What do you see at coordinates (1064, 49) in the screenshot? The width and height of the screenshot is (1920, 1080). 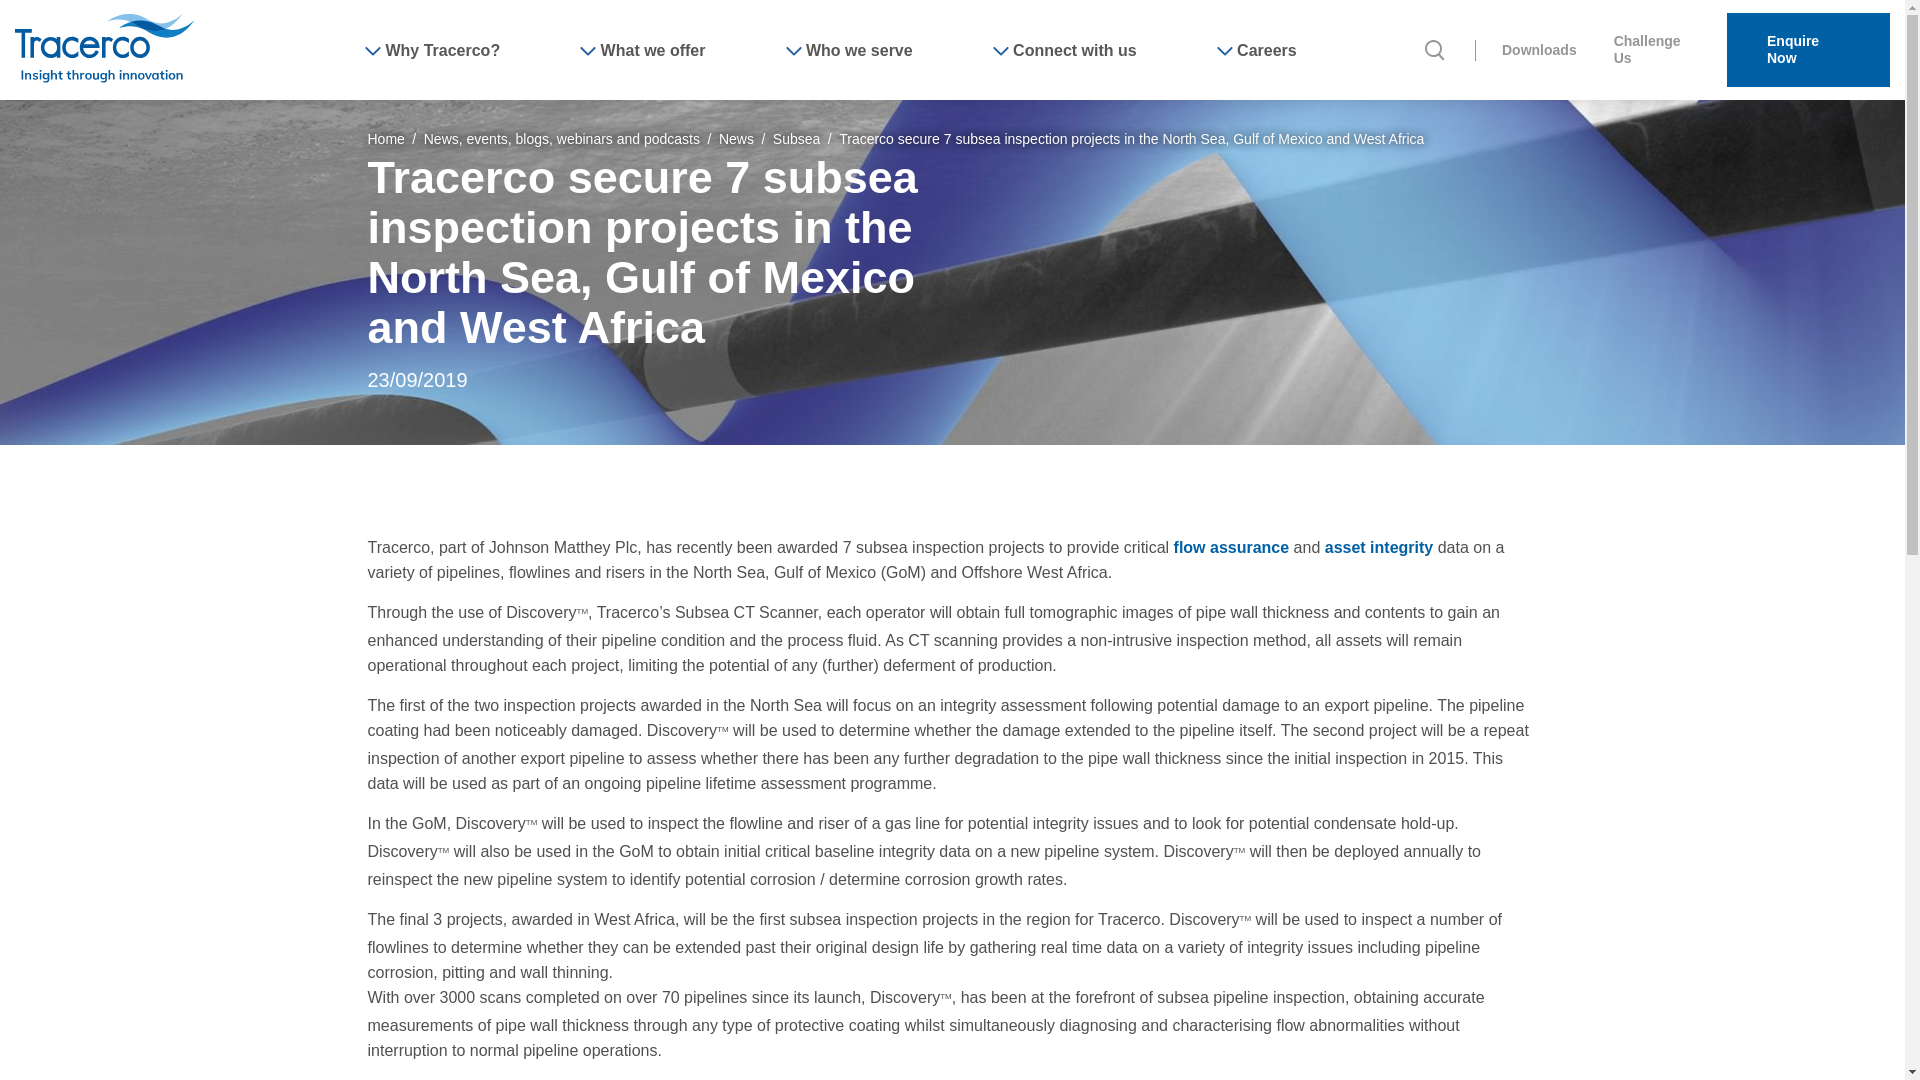 I see `Connect with us` at bounding box center [1064, 49].